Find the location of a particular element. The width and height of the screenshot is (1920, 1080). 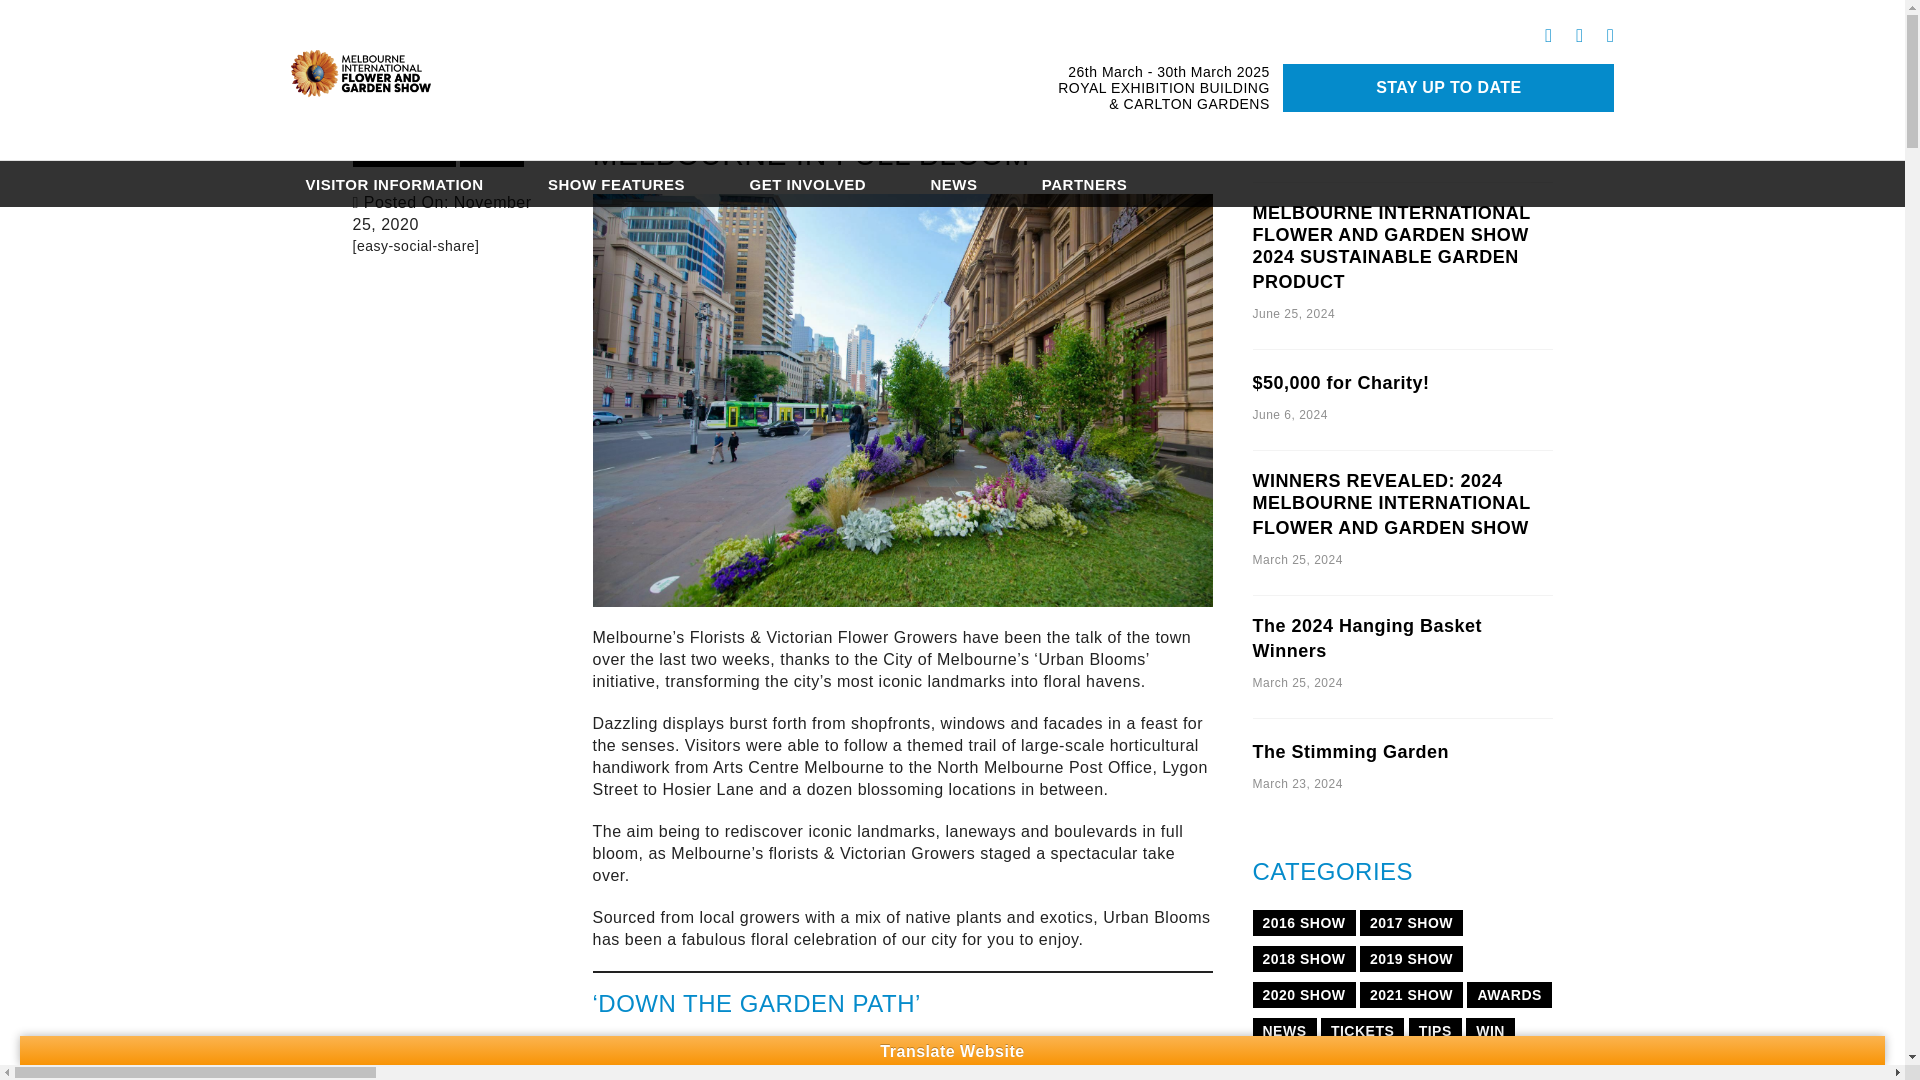

SHOW FEATURES is located at coordinates (616, 184).